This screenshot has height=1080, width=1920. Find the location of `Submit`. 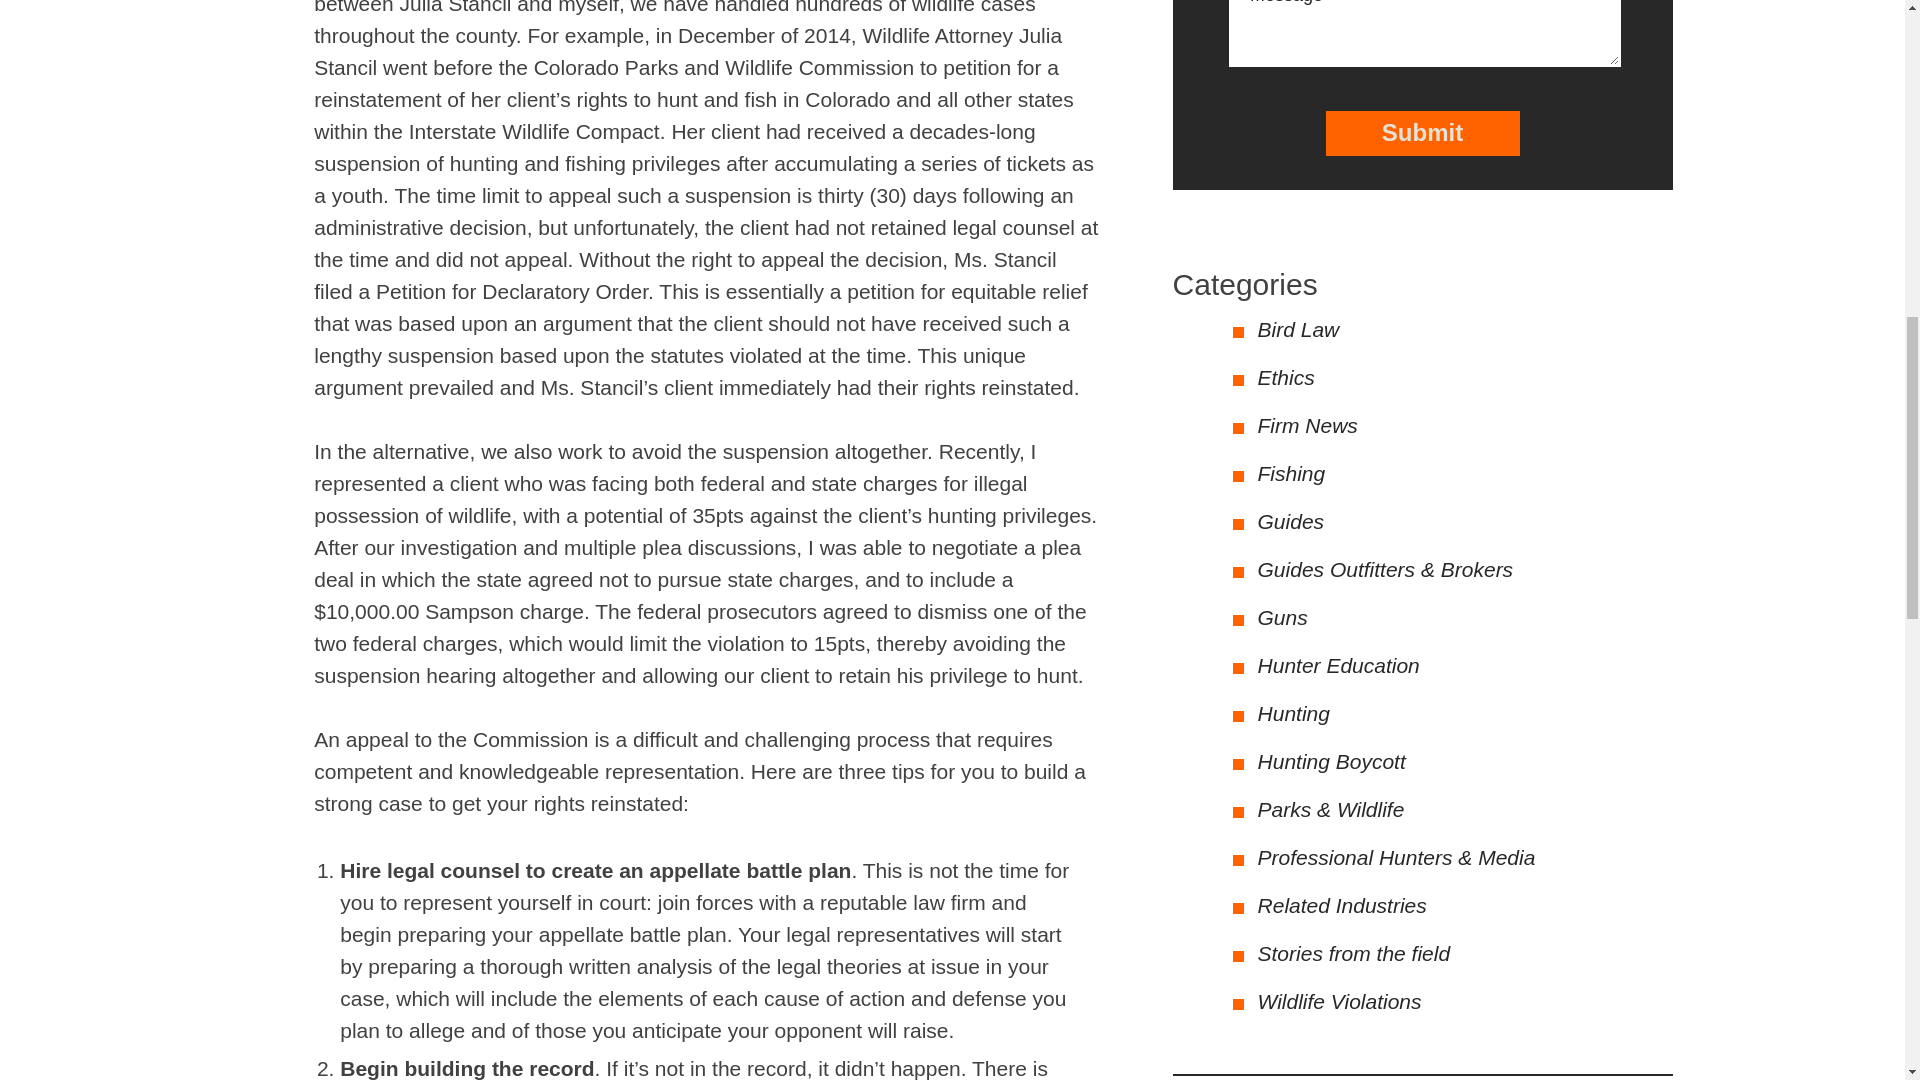

Submit is located at coordinates (1423, 132).